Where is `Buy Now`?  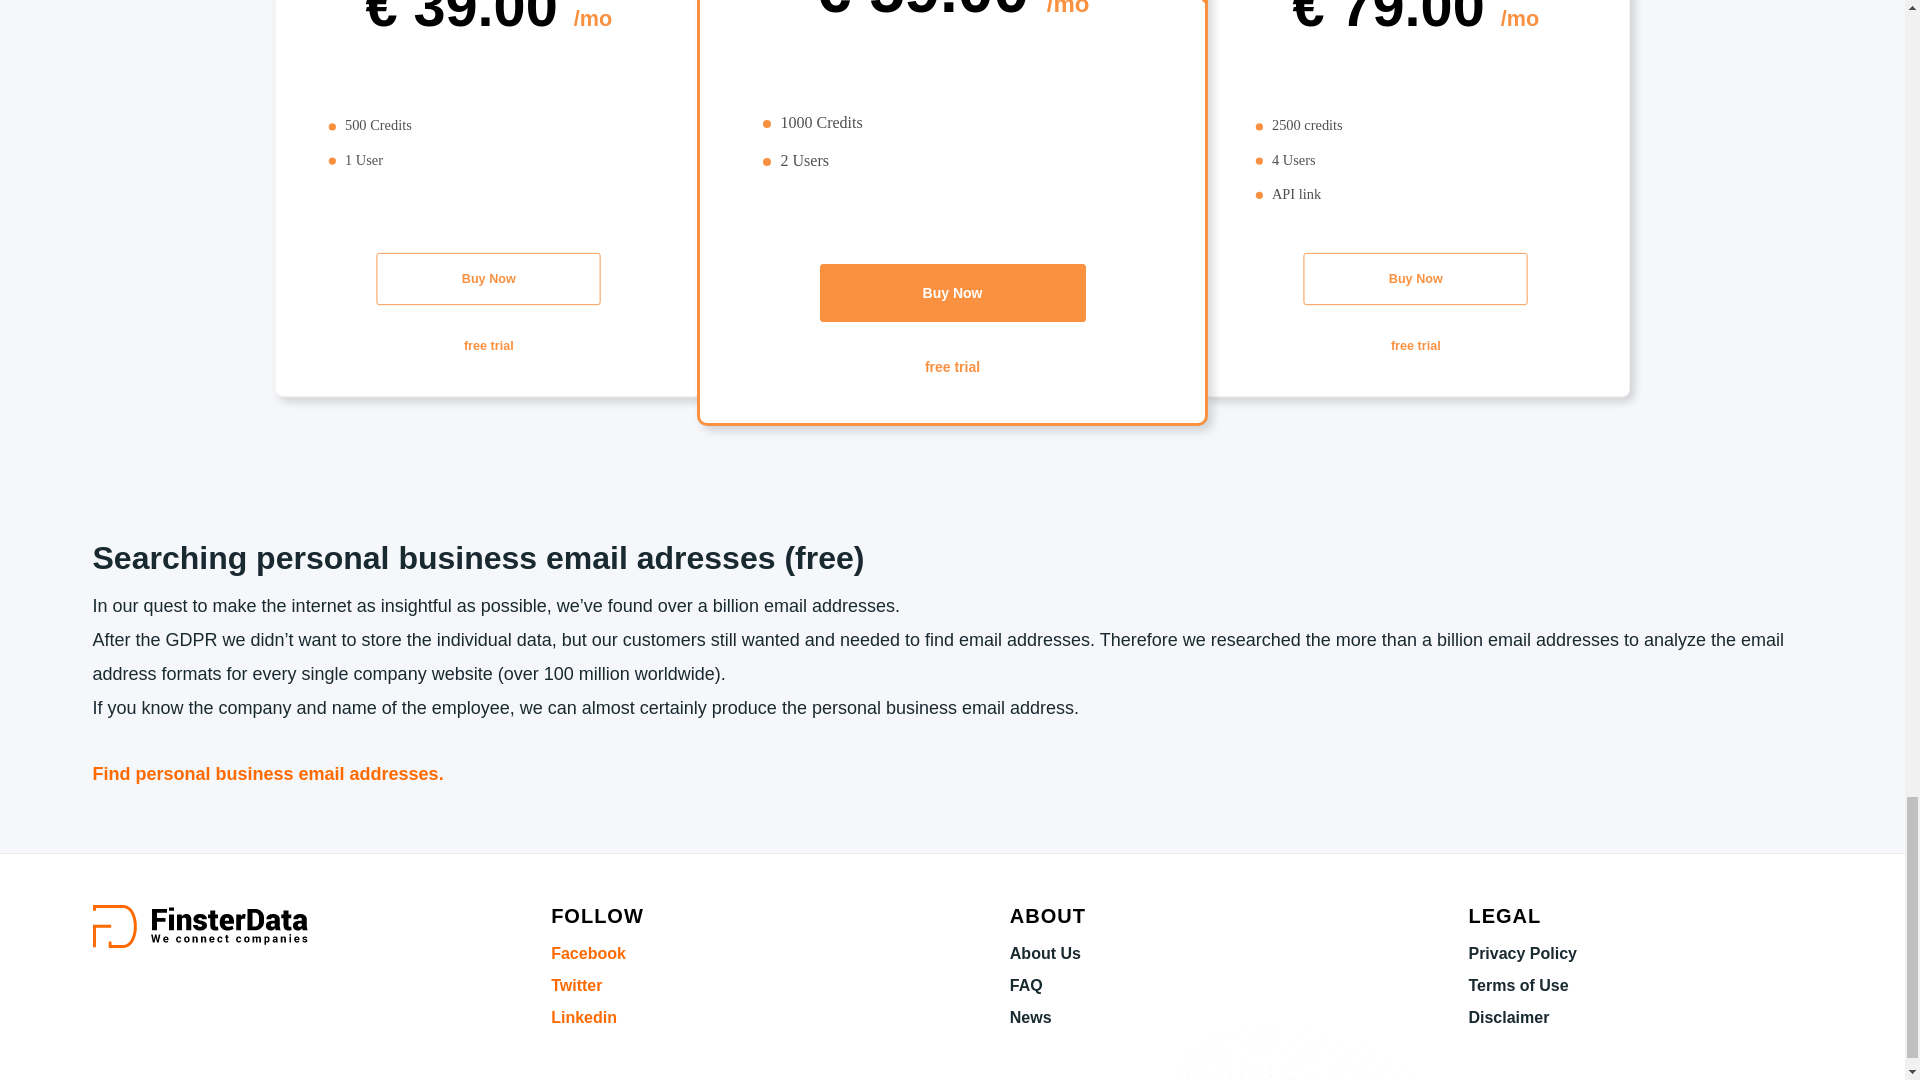
Buy Now is located at coordinates (951, 292).